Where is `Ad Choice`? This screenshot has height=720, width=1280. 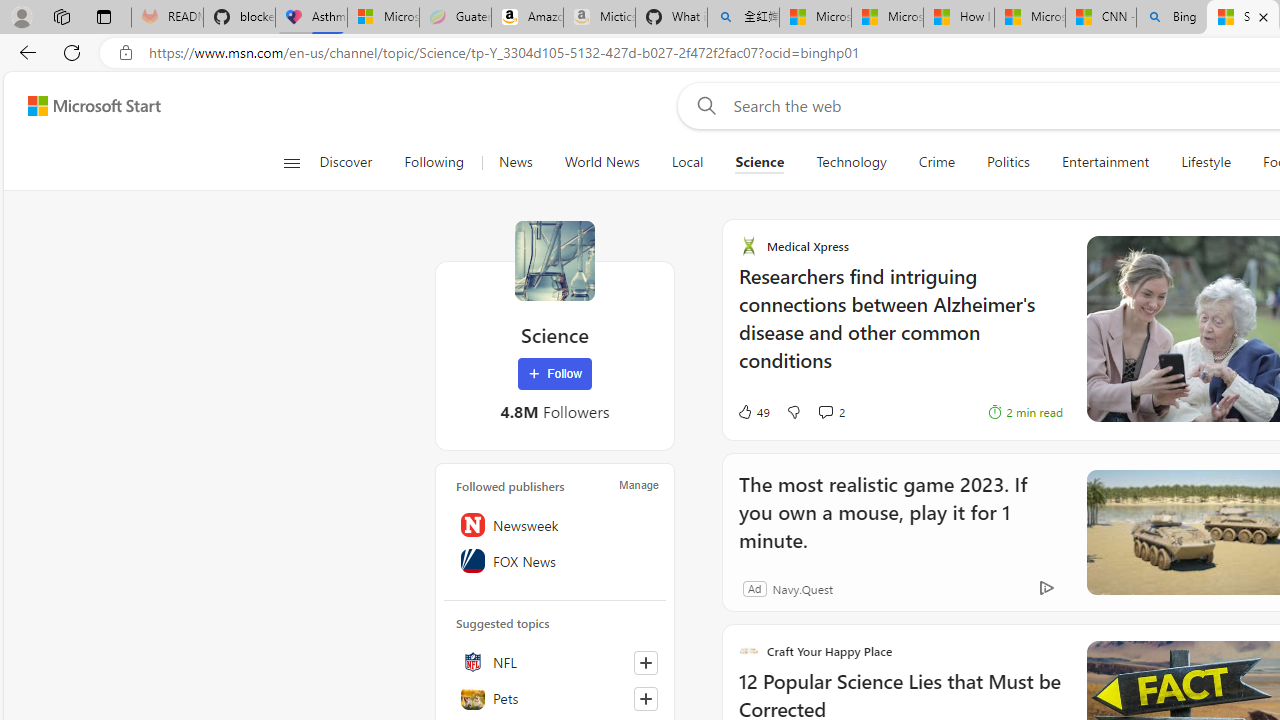
Ad Choice is located at coordinates (1046, 588).